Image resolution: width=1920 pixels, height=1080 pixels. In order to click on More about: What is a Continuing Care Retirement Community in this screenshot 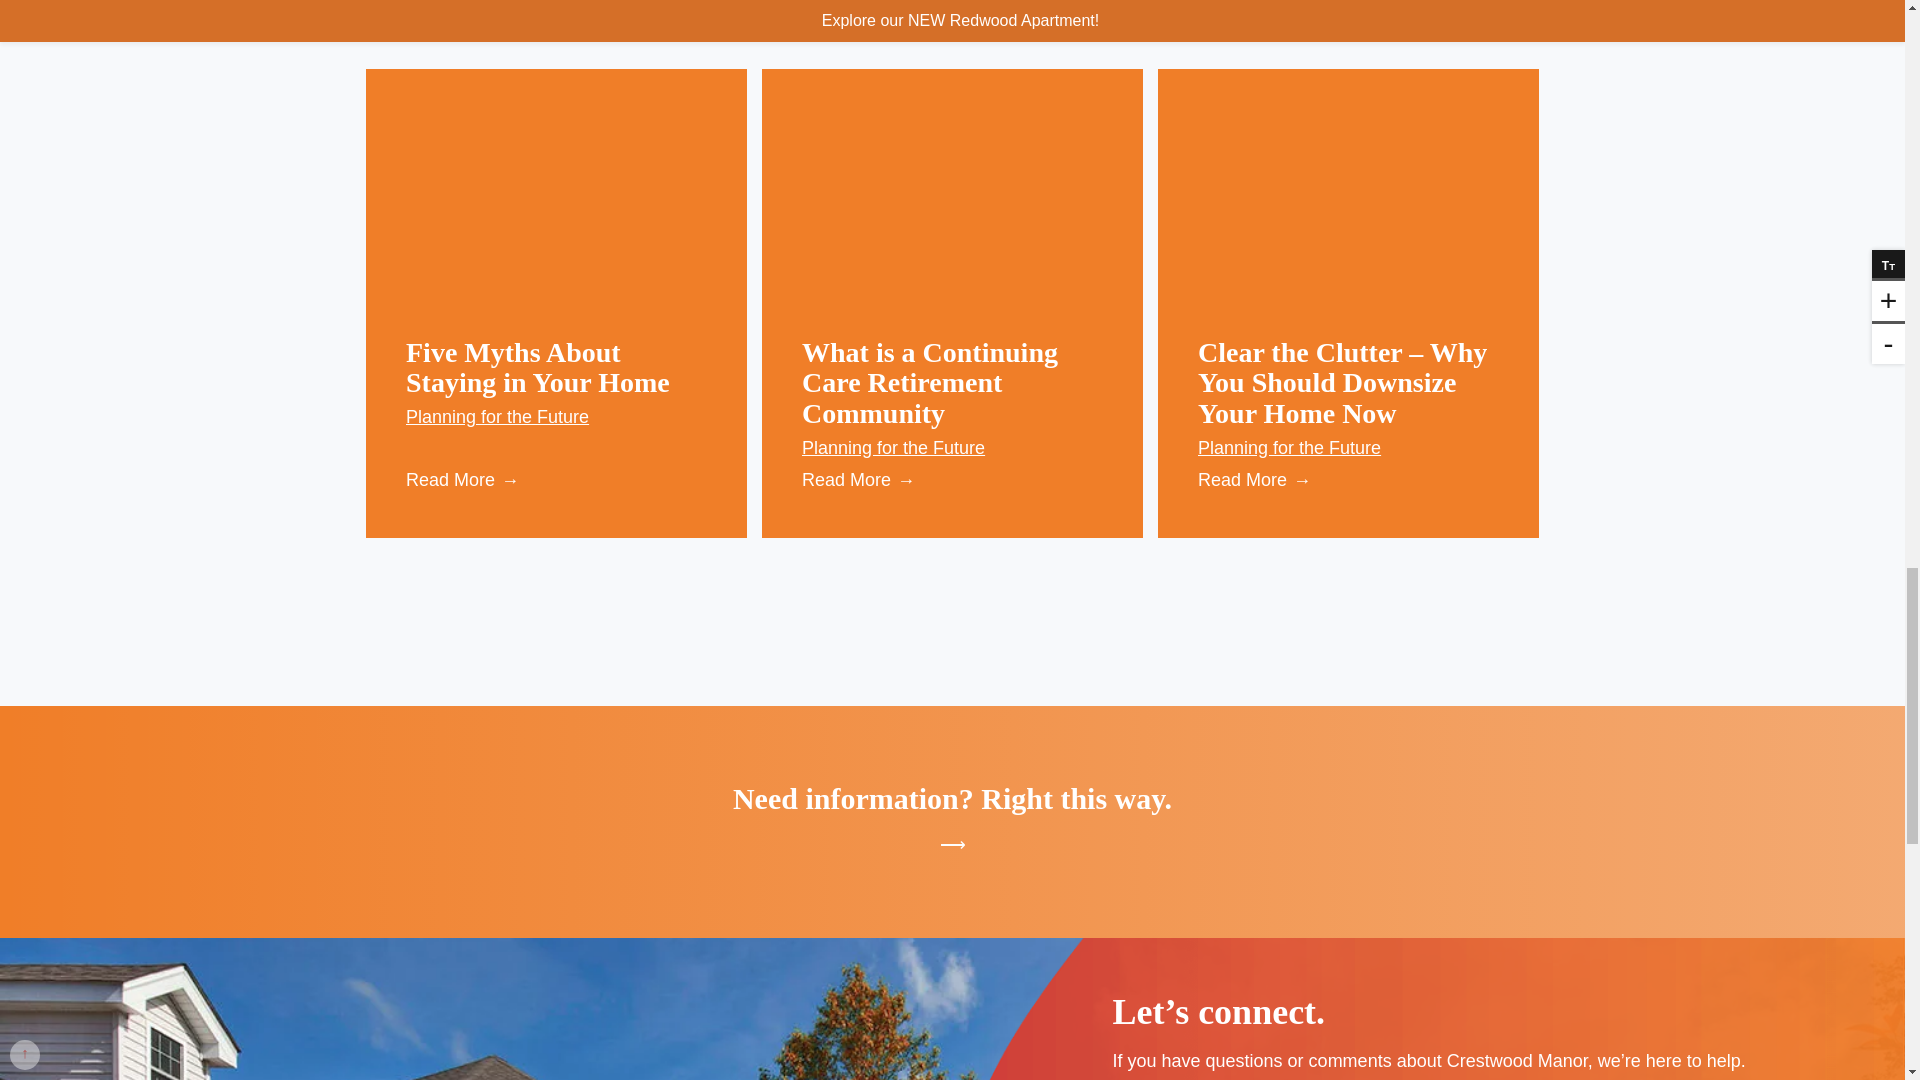, I will do `click(930, 382)`.